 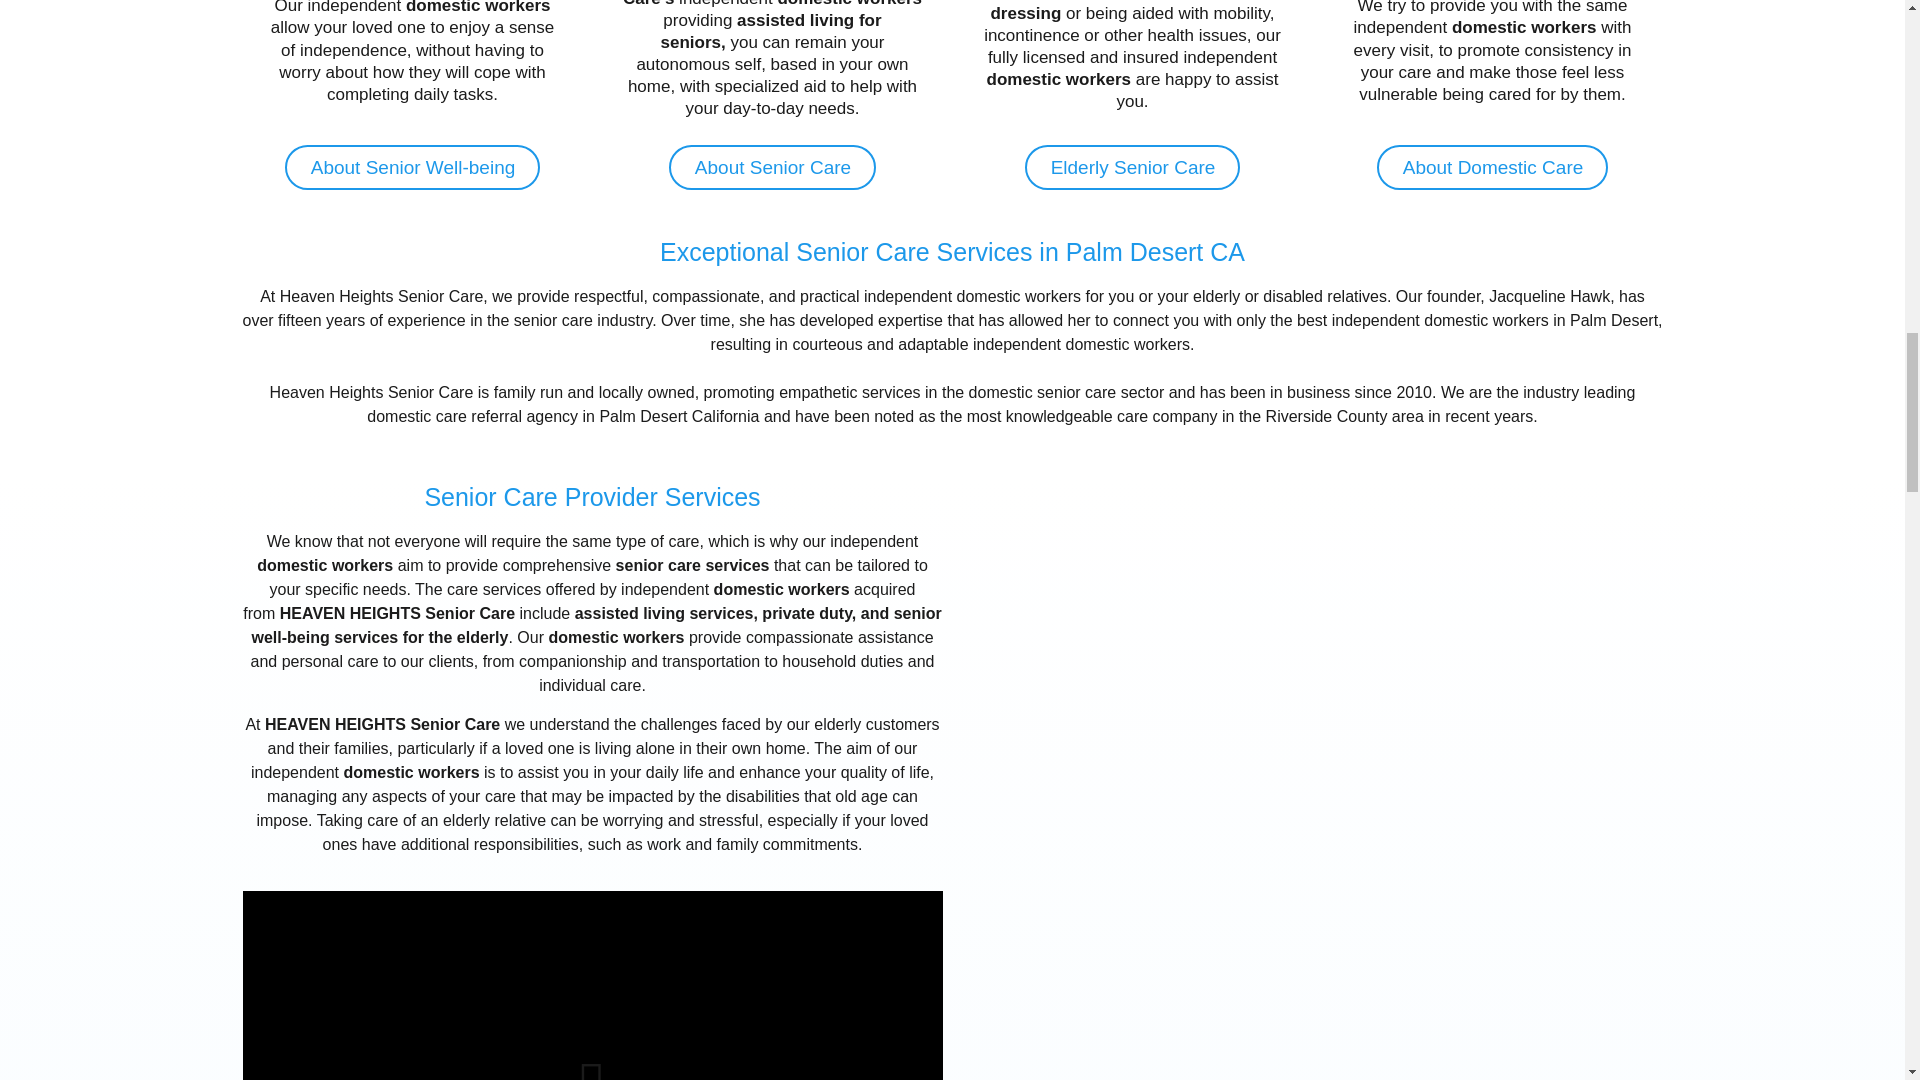 What do you see at coordinates (772, 167) in the screenshot?
I see `About Senior Care` at bounding box center [772, 167].